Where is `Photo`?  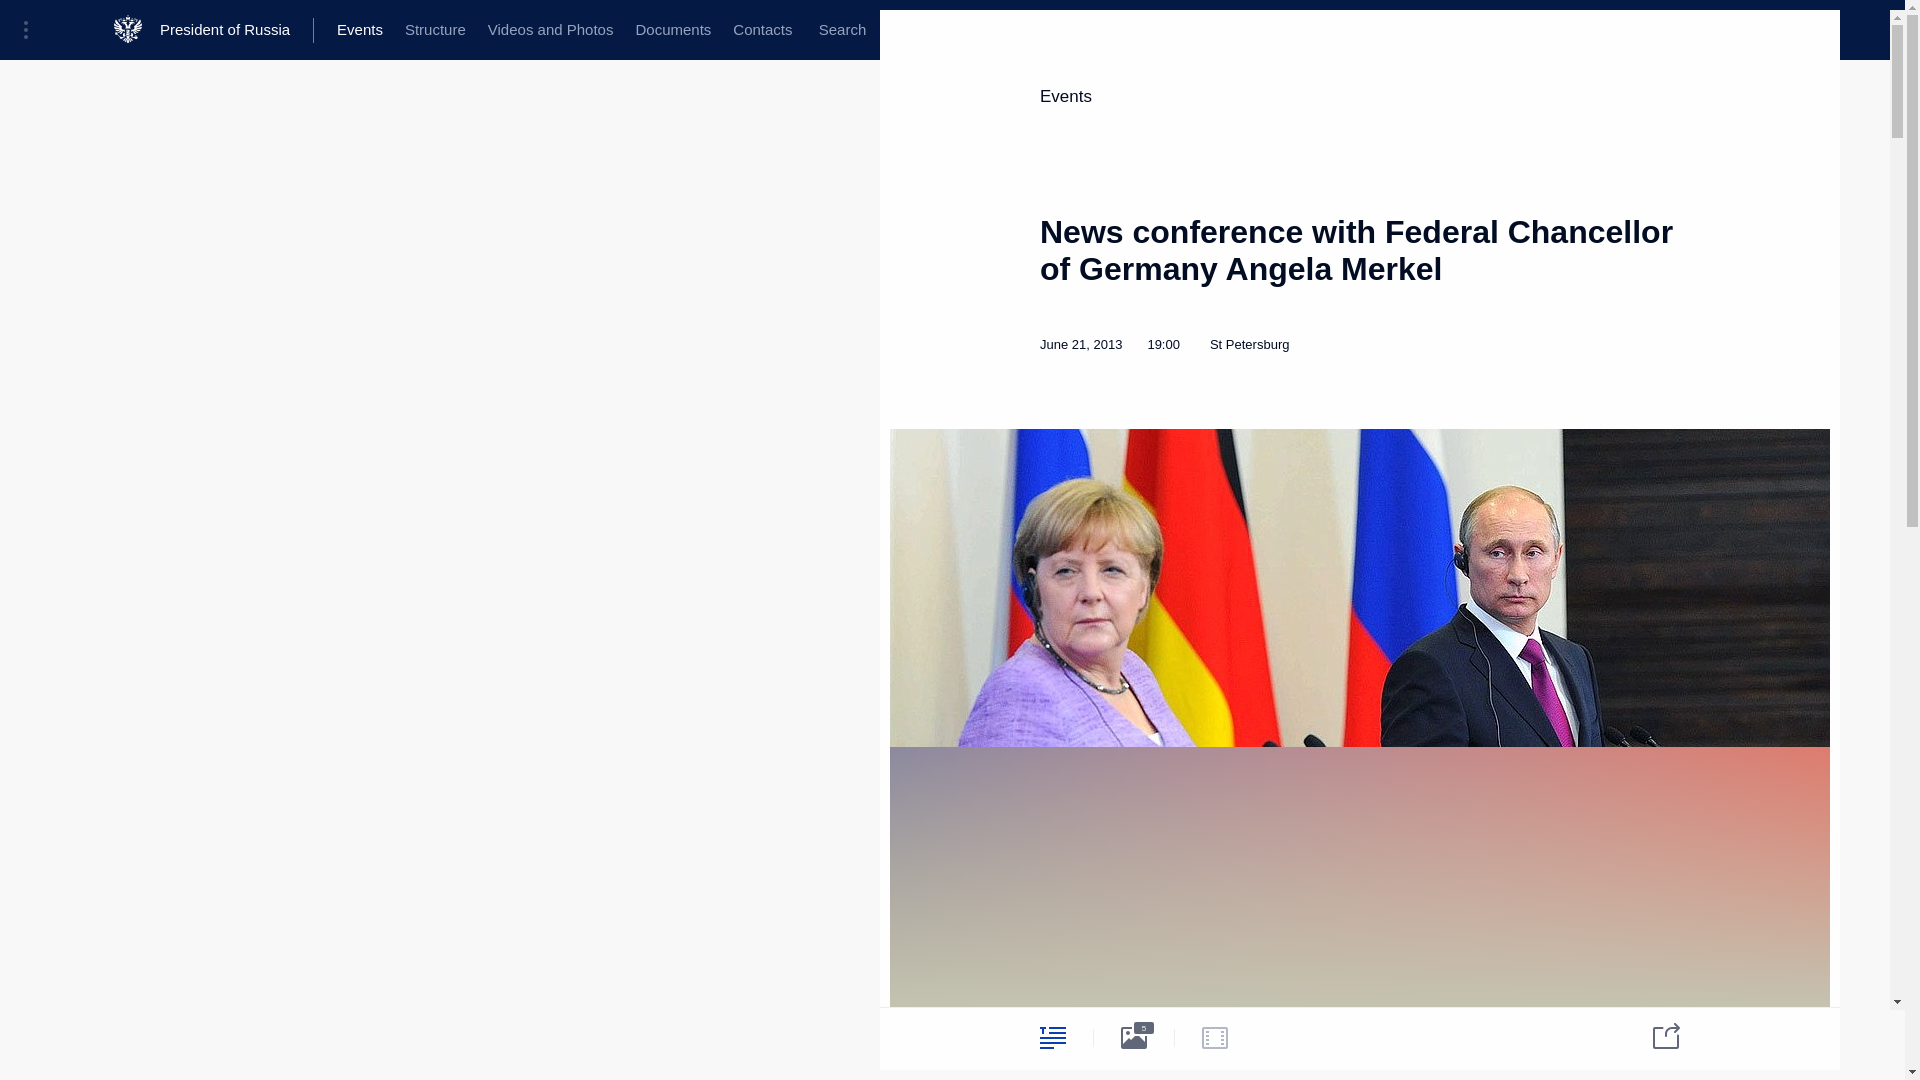 Photo is located at coordinates (1134, 1037).